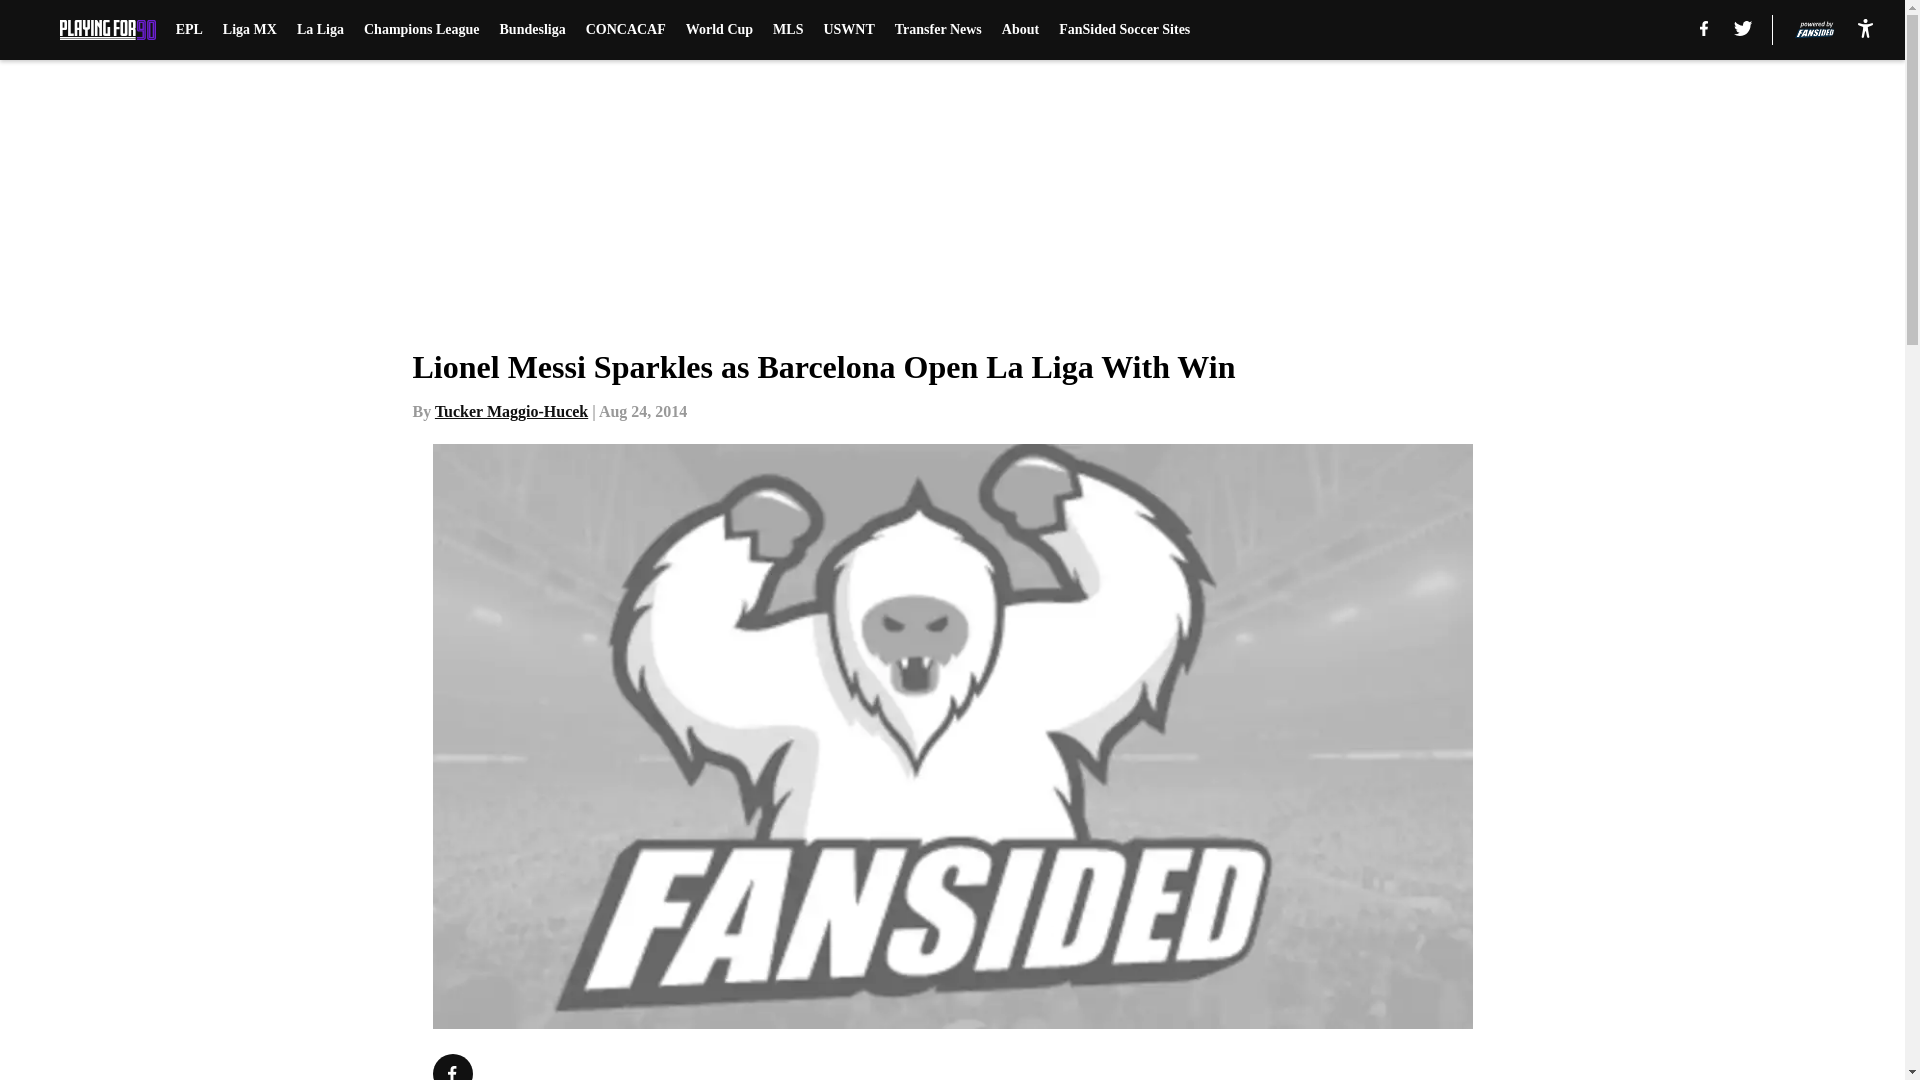 This screenshot has height=1080, width=1920. I want to click on Bundesliga, so click(532, 30).